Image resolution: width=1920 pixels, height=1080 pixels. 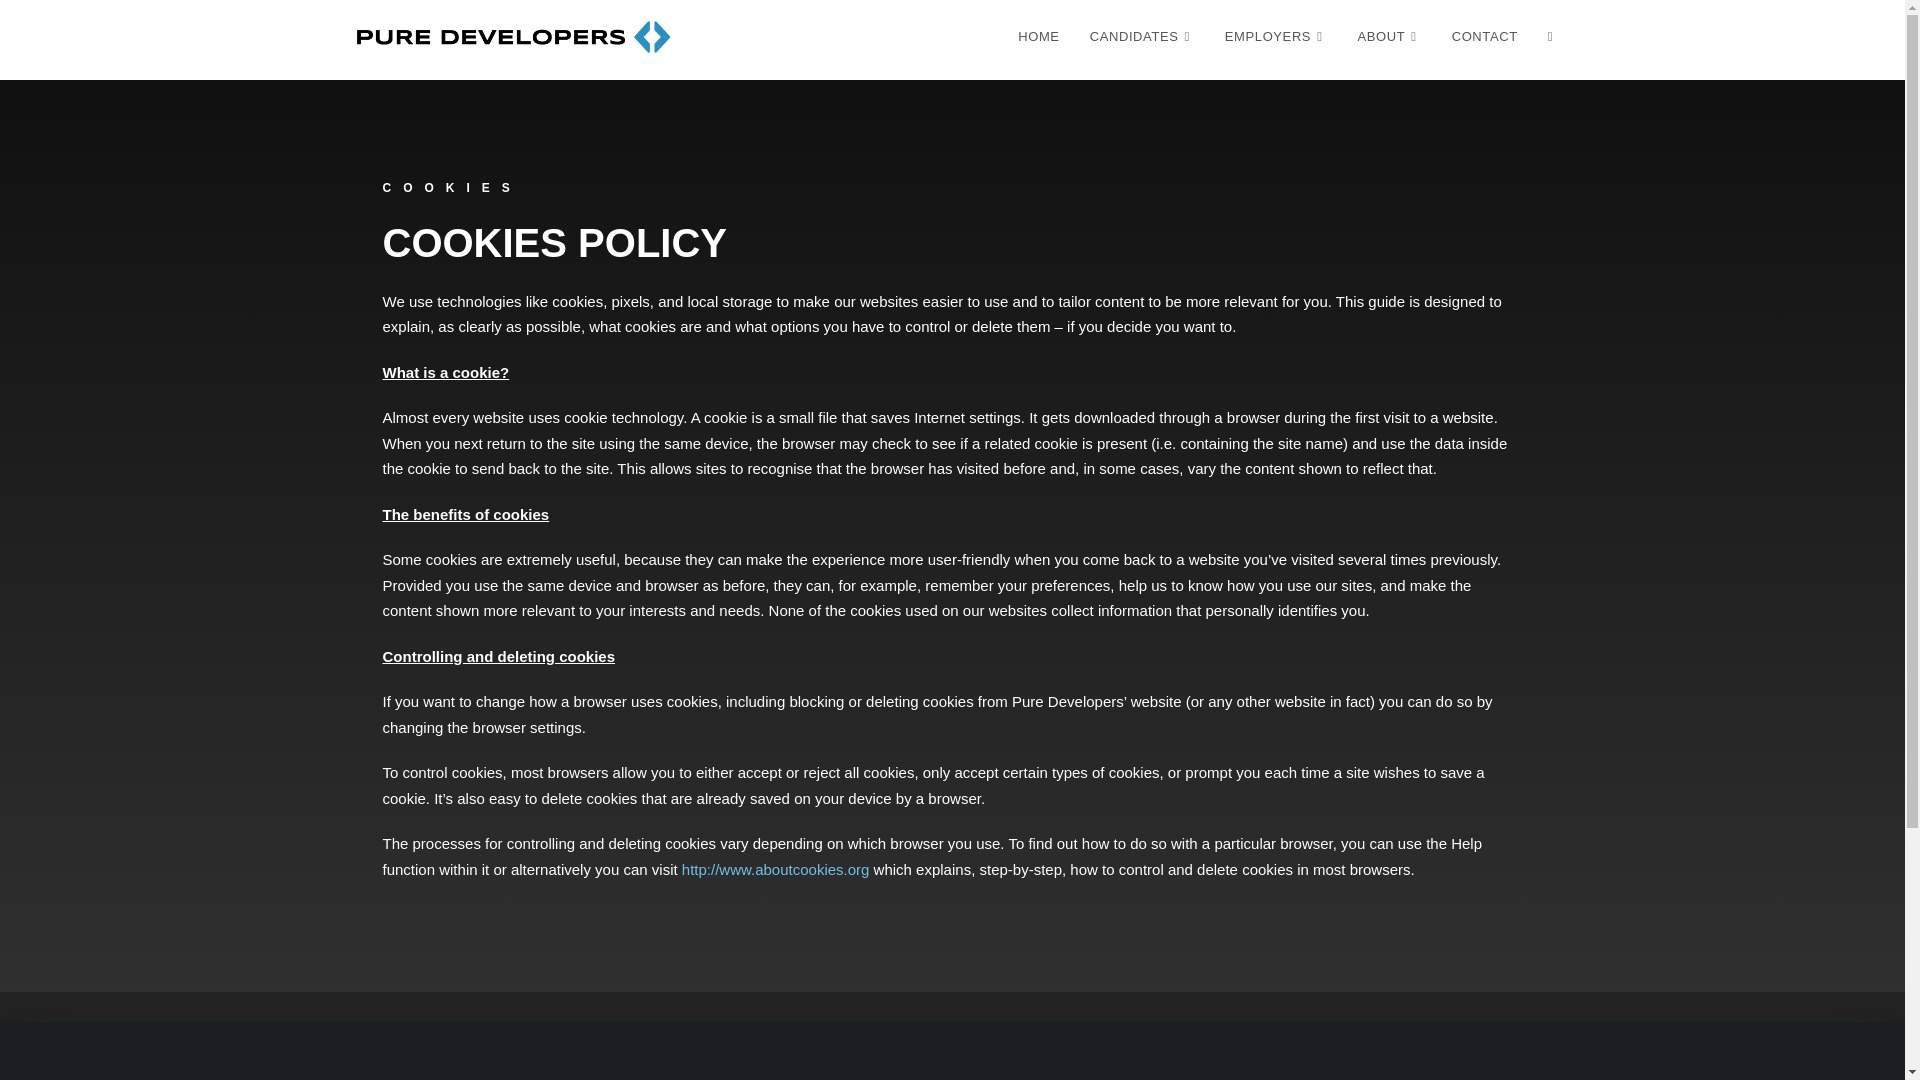 I want to click on CONTACT, so click(x=1484, y=37).